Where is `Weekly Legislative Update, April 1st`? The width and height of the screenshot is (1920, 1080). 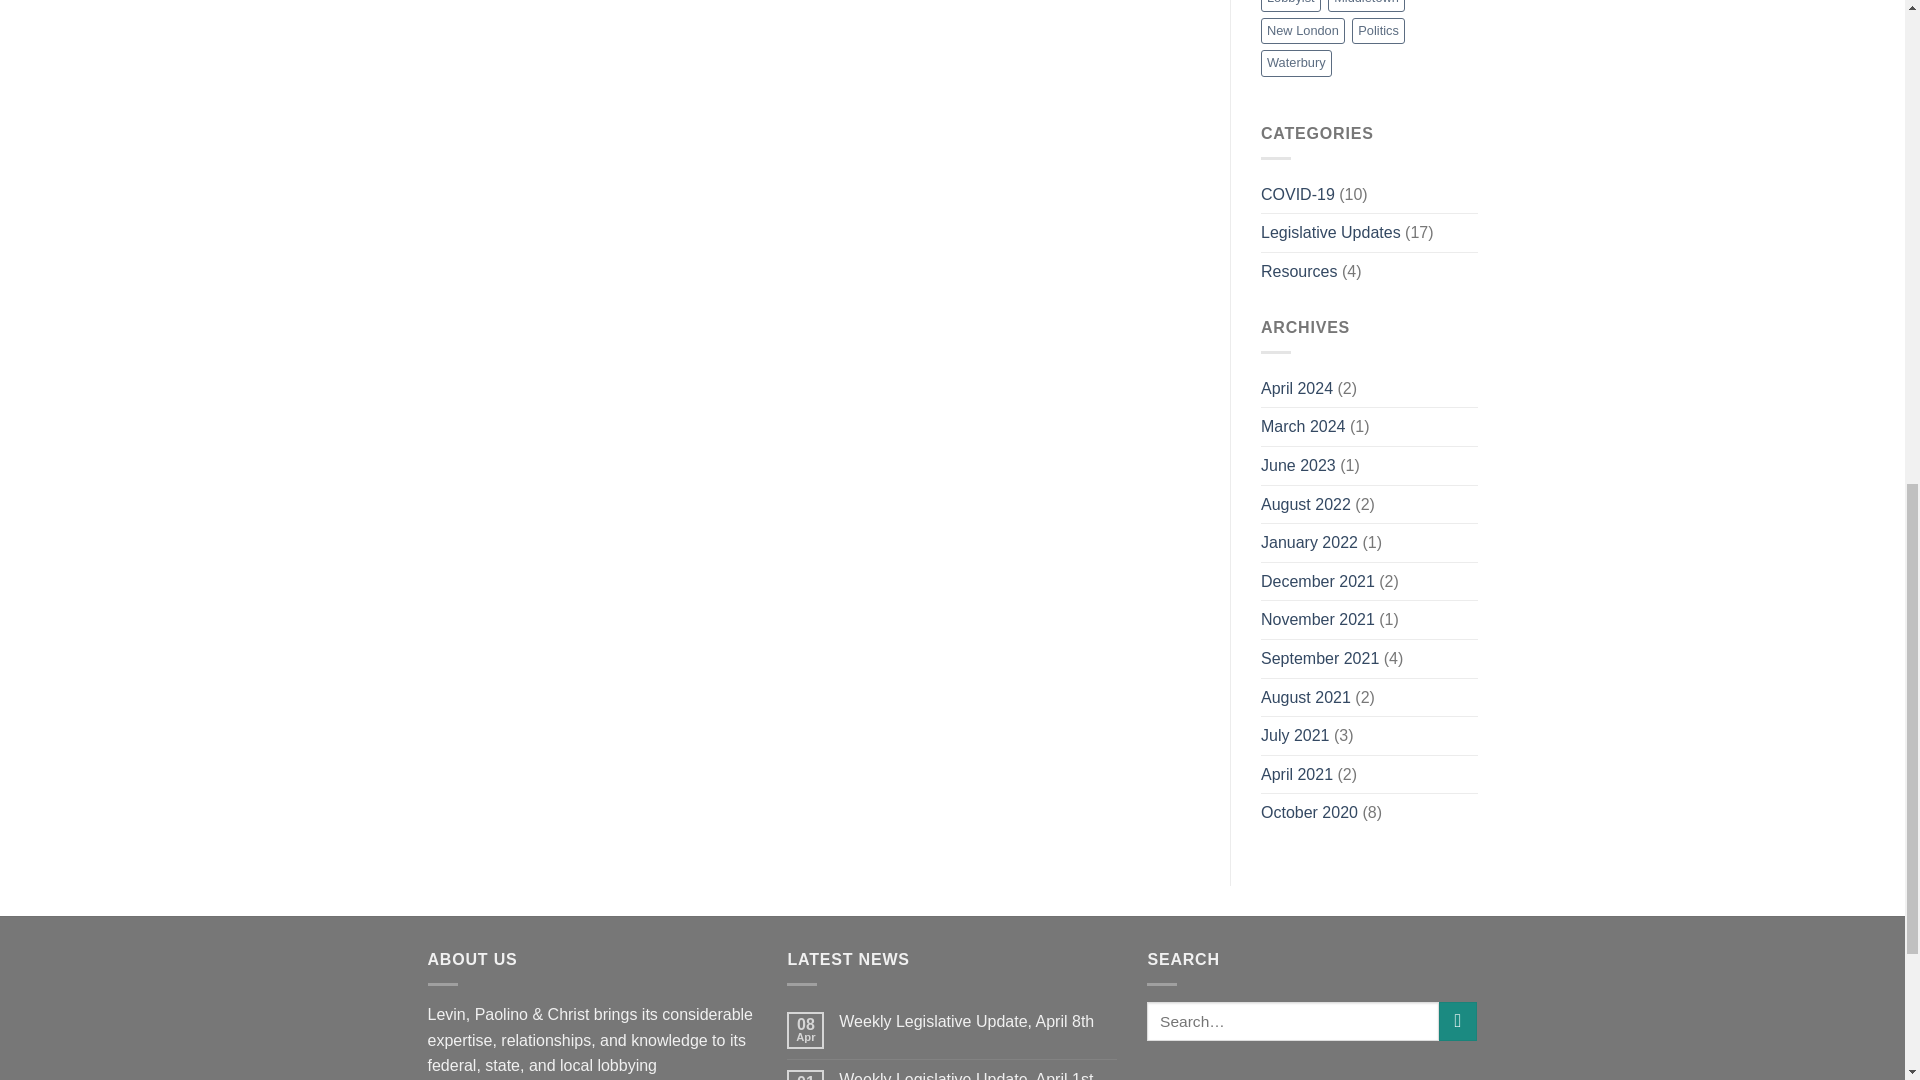
Weekly Legislative Update, April 1st is located at coordinates (978, 1075).